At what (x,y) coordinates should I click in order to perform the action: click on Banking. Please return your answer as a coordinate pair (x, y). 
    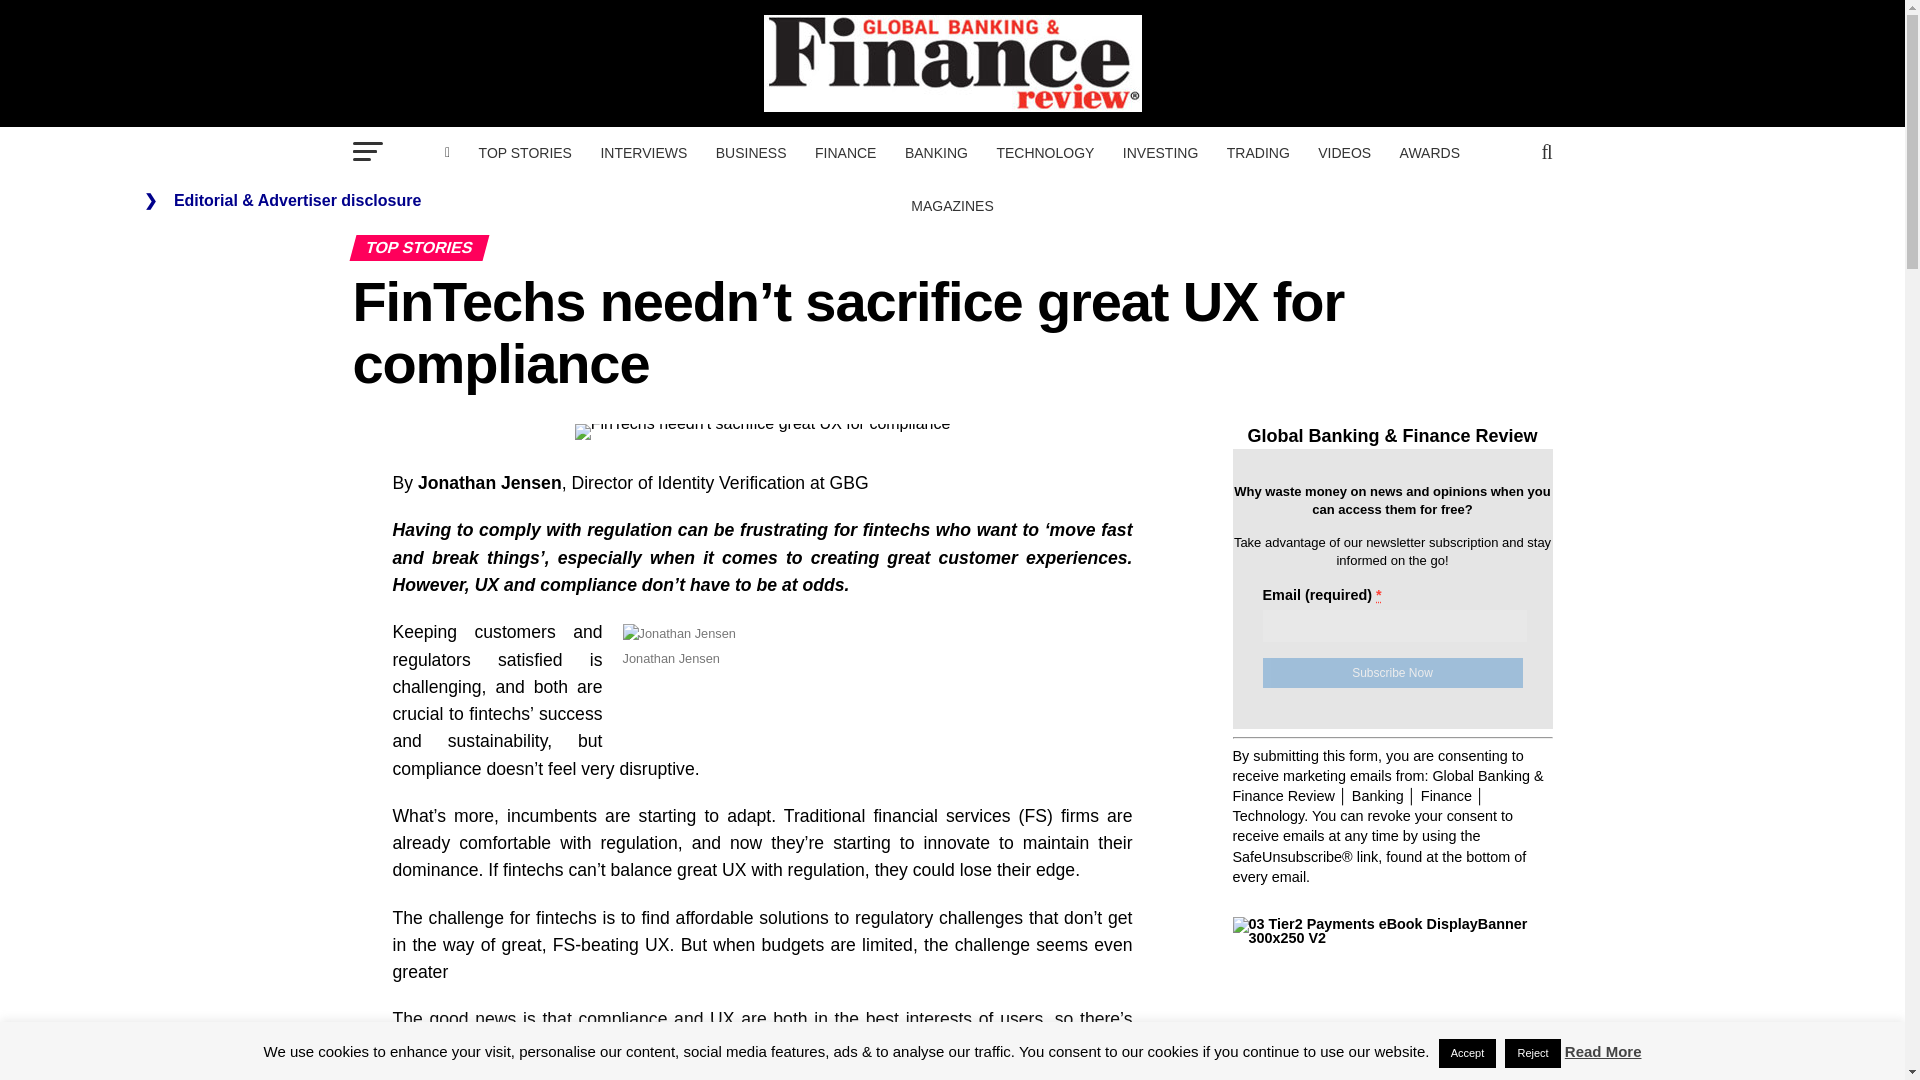
    Looking at the image, I should click on (936, 153).